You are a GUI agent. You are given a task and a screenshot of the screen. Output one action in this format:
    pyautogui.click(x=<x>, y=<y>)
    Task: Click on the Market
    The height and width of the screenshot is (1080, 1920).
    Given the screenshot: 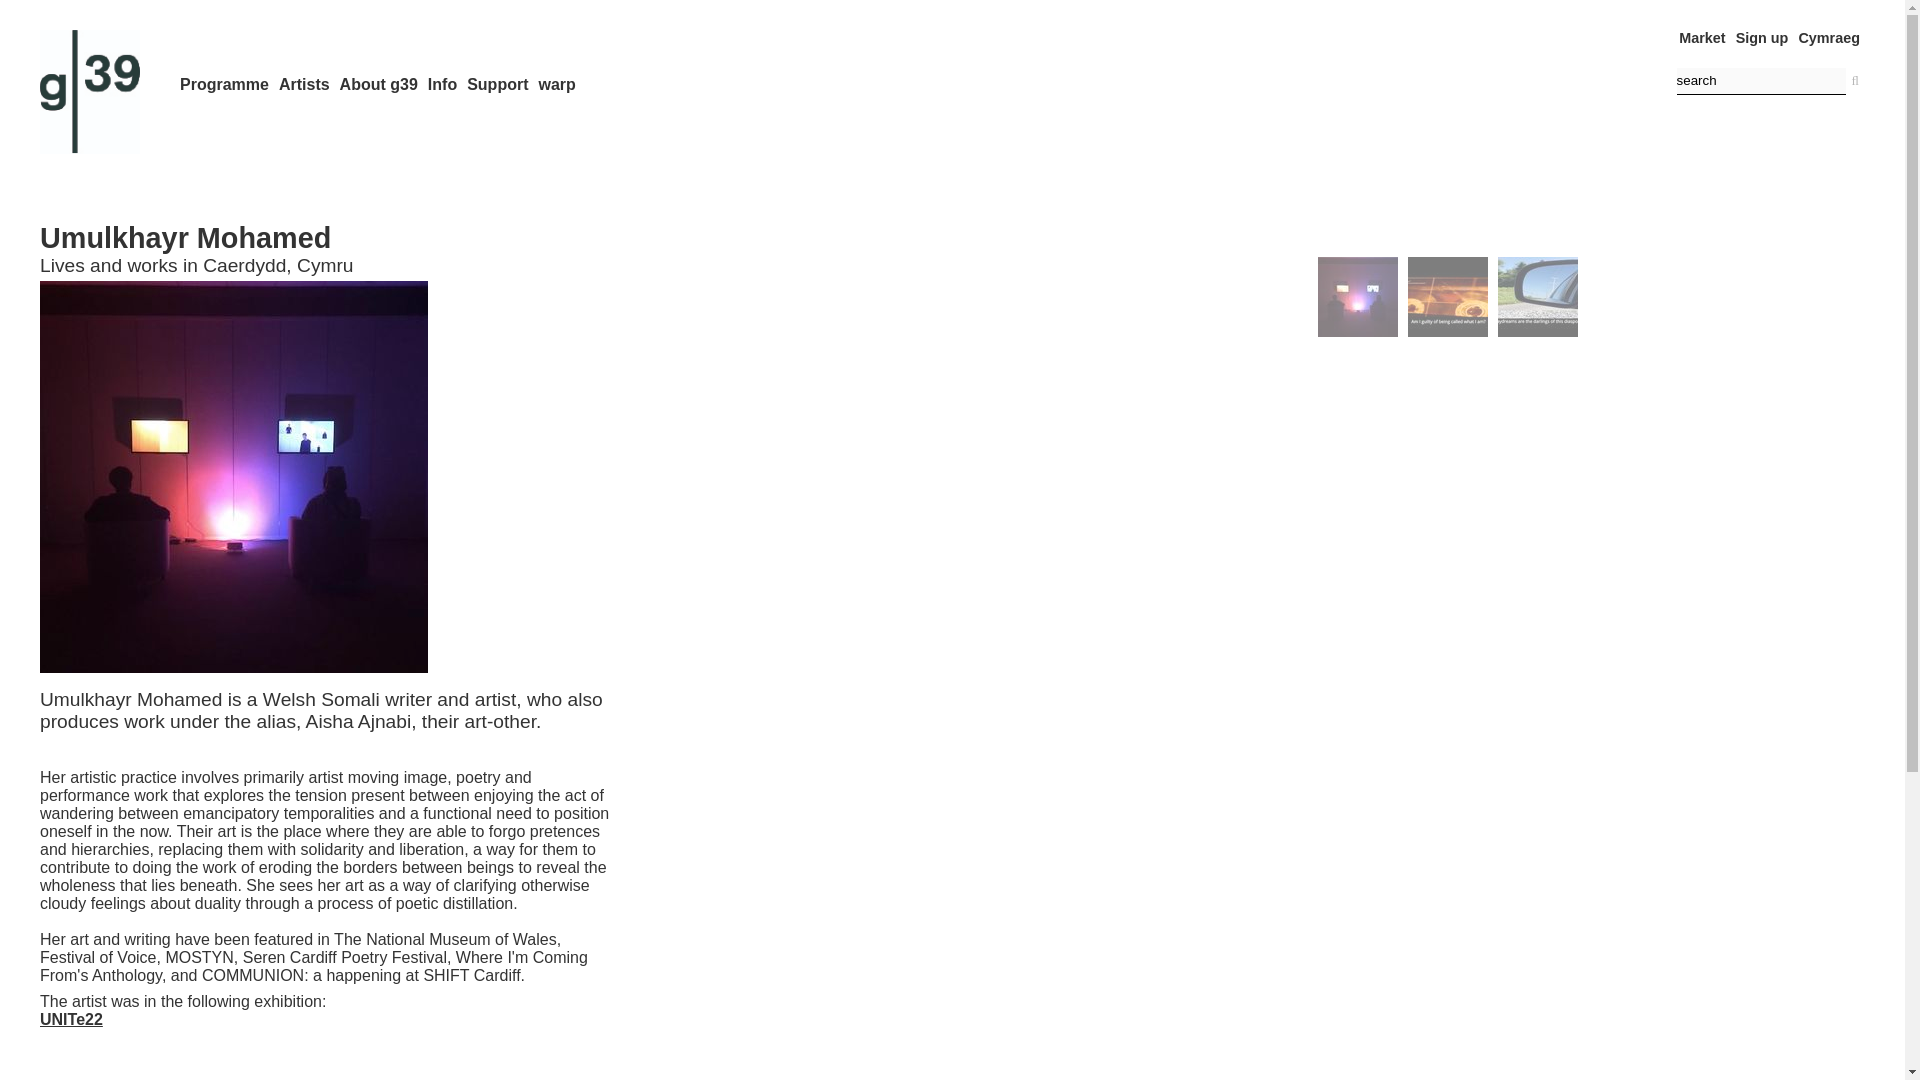 What is the action you would take?
    pyautogui.click(x=1701, y=38)
    